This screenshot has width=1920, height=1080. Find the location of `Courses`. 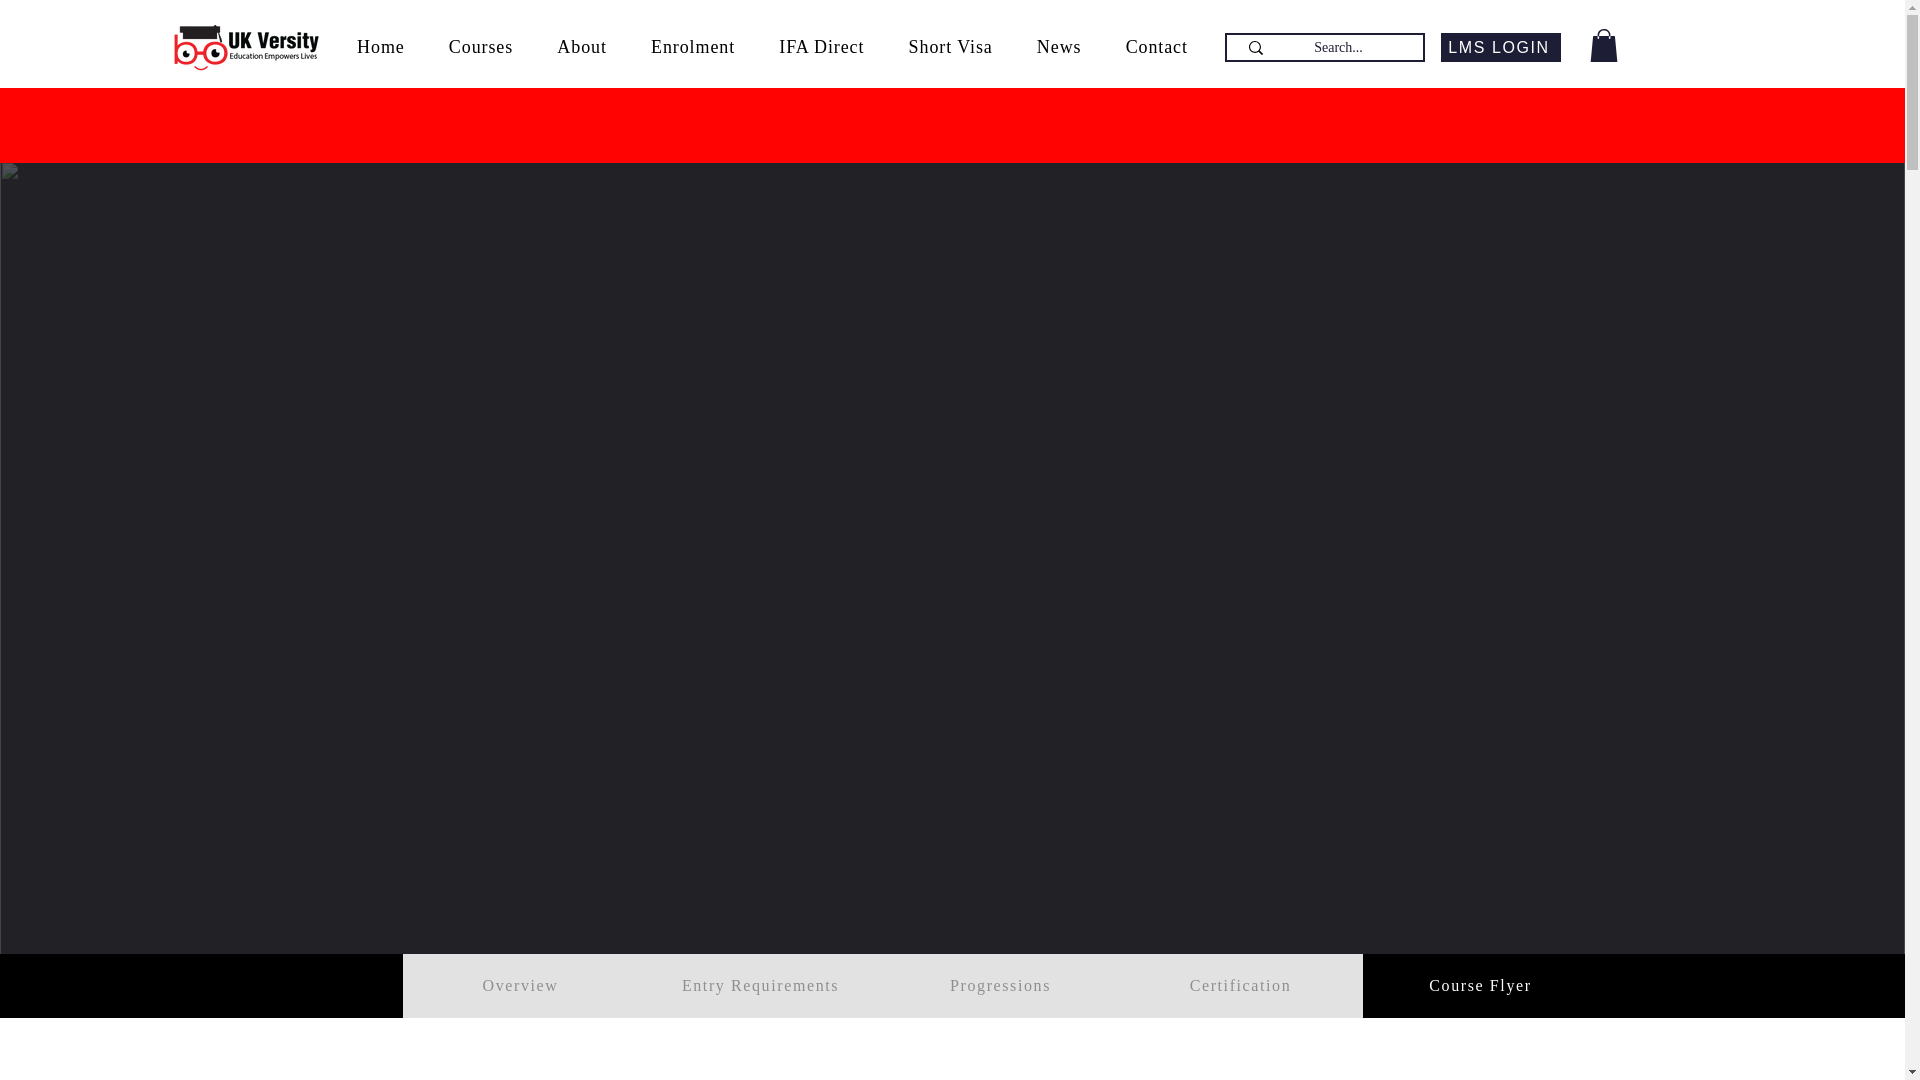

Courses is located at coordinates (480, 48).